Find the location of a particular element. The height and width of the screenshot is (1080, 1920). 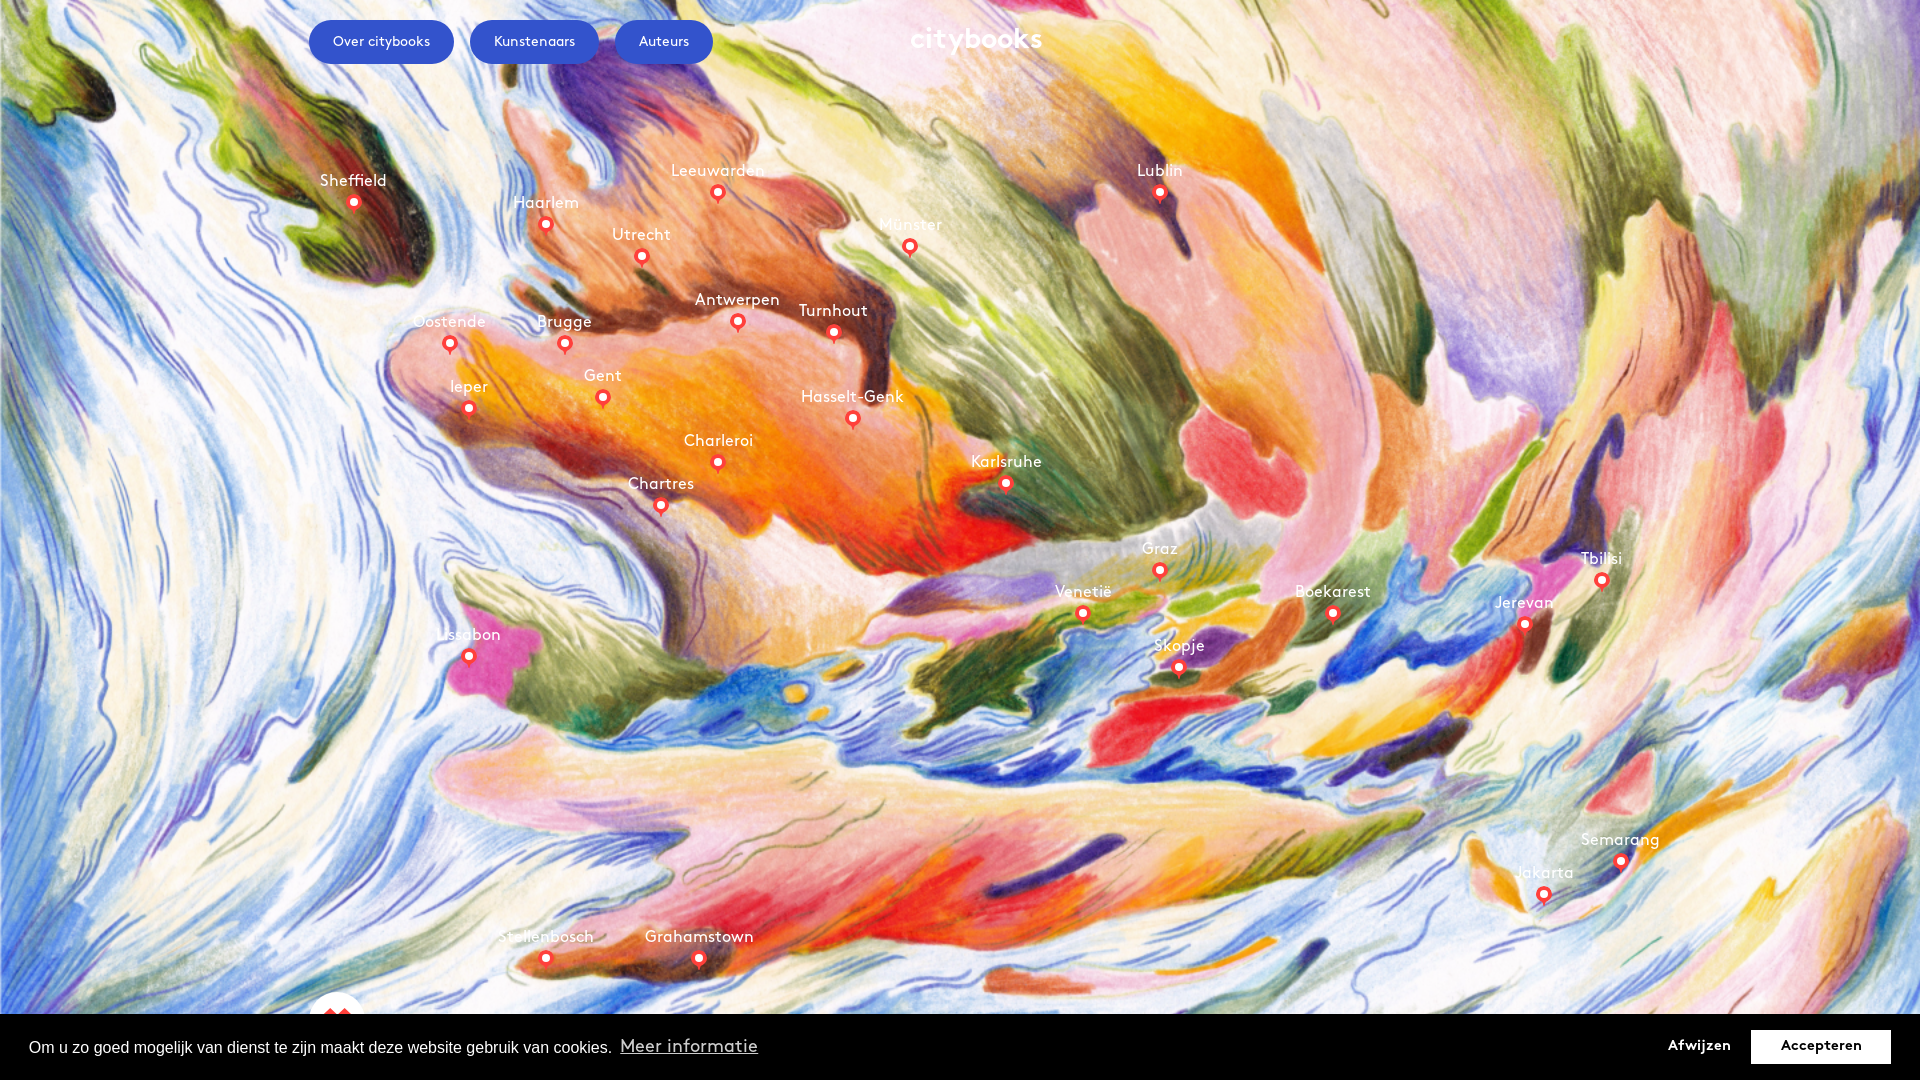

Tbilisi is located at coordinates (1602, 582).